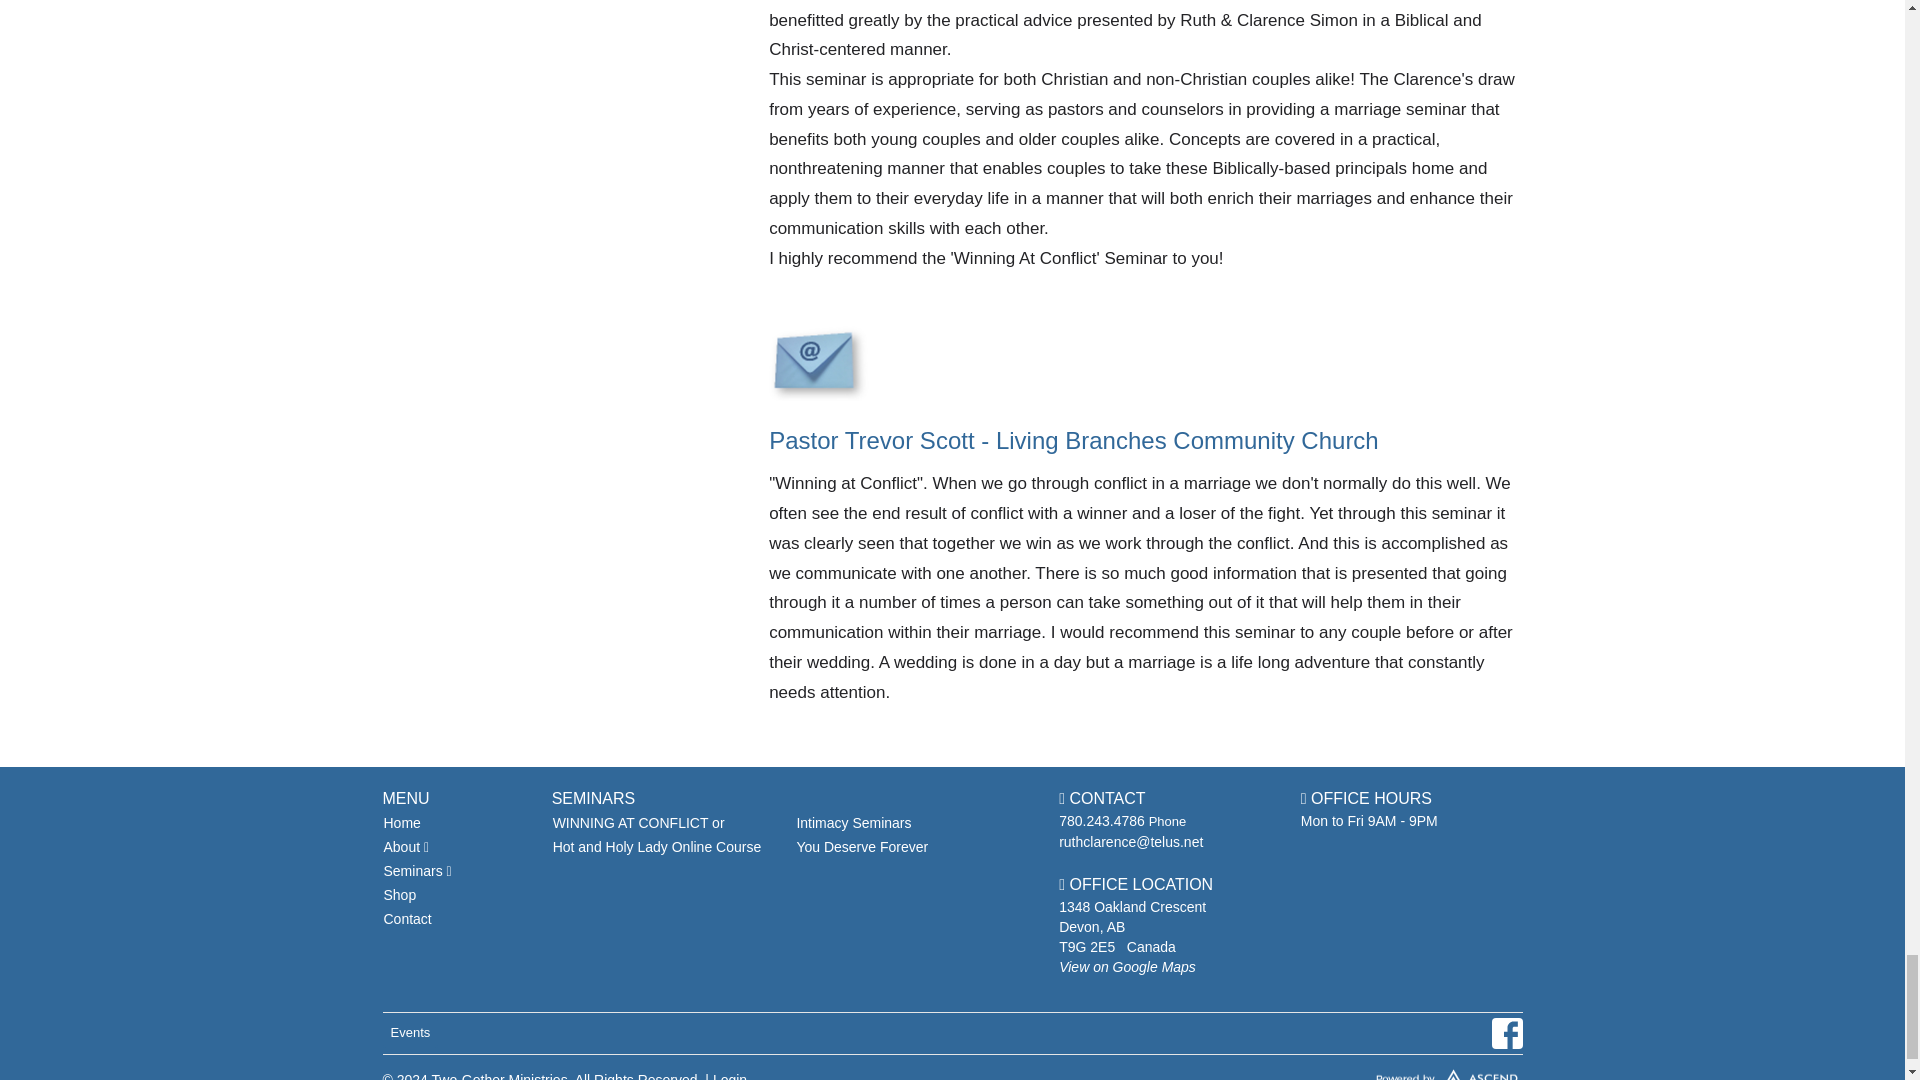 The height and width of the screenshot is (1080, 1920). Describe the element at coordinates (1506, 1033) in the screenshot. I see `Facebook Icon` at that location.